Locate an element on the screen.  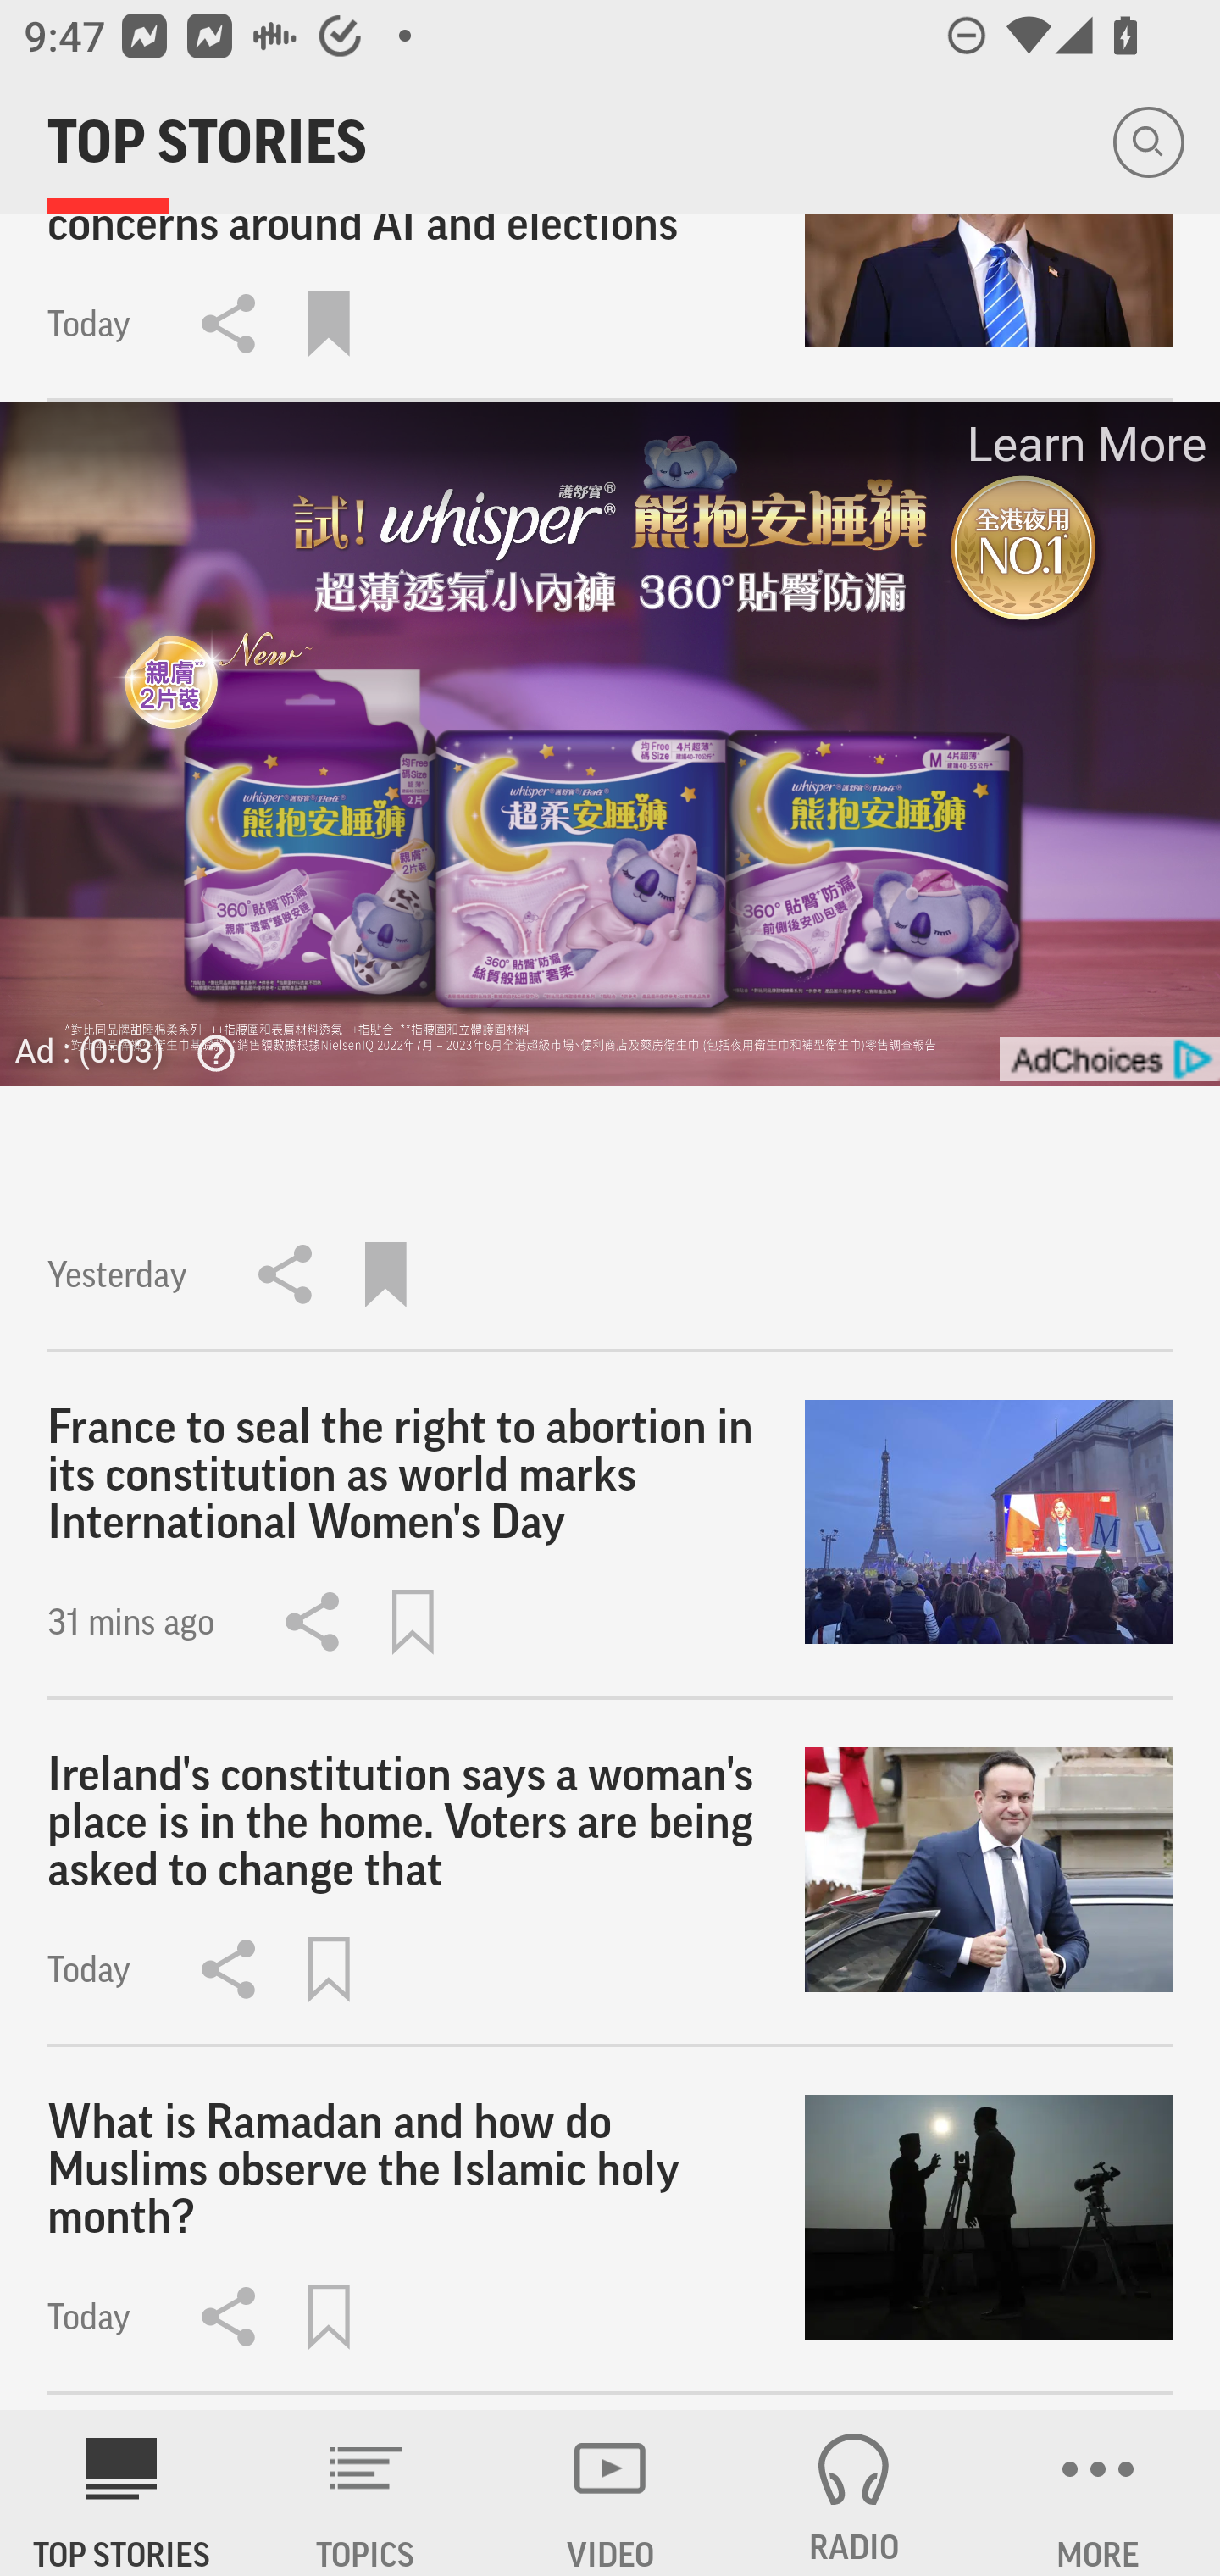
TOPICS is located at coordinates (366, 2493).